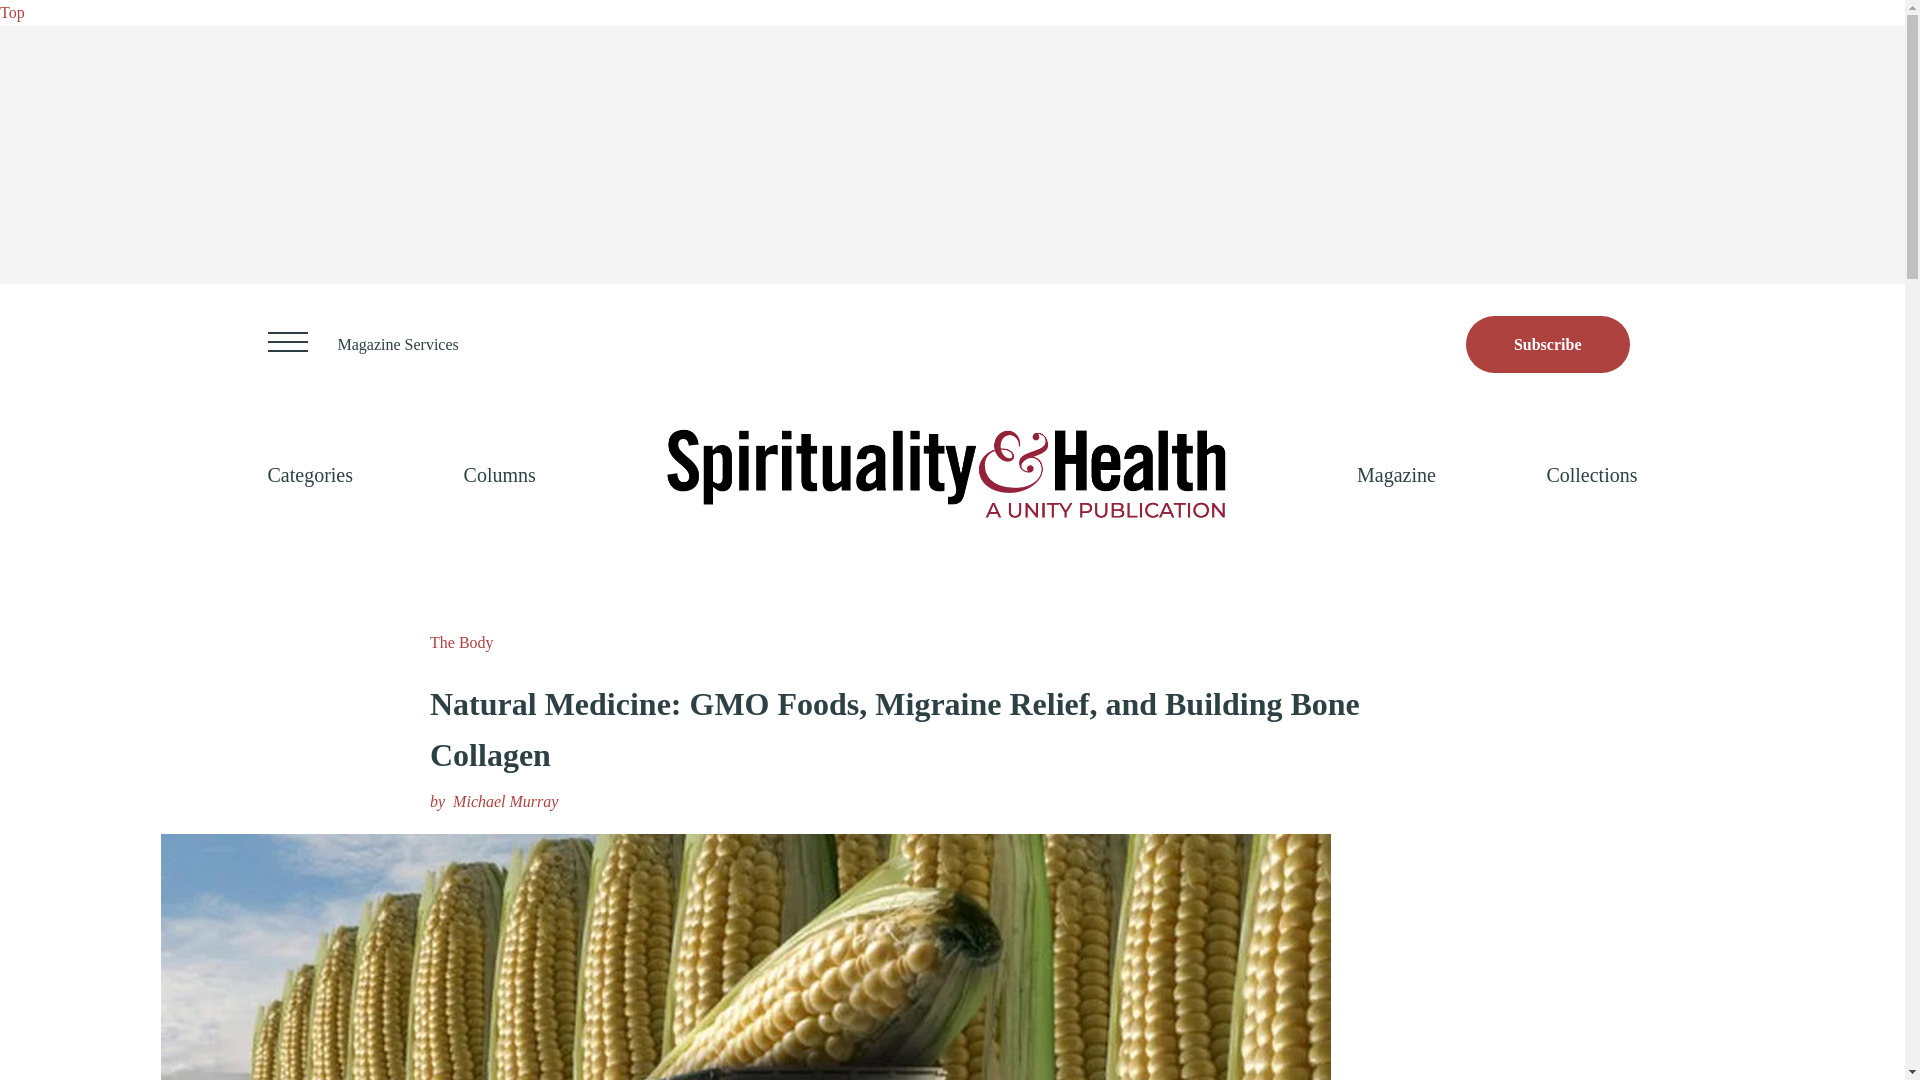 This screenshot has height=1080, width=1920. I want to click on Columns, so click(500, 474).